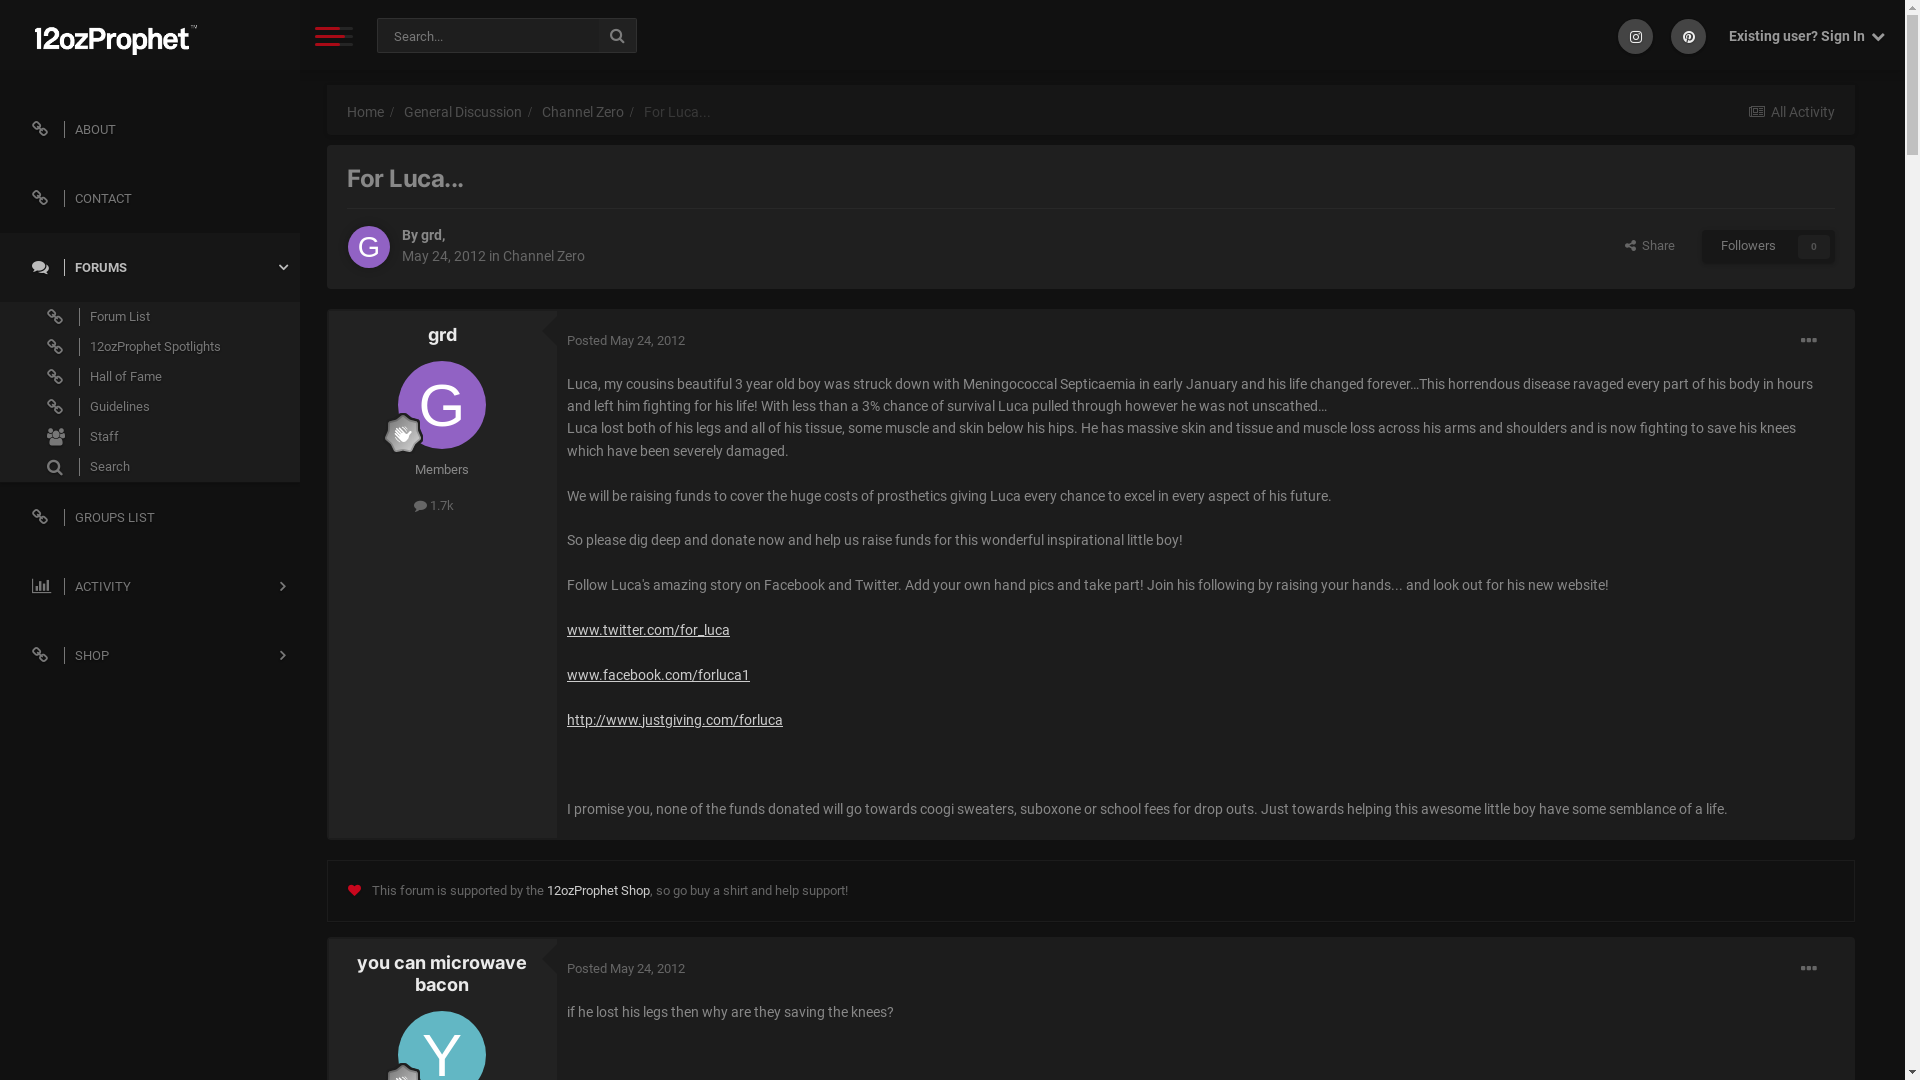  I want to click on you can microwave bacon, so click(442, 974).